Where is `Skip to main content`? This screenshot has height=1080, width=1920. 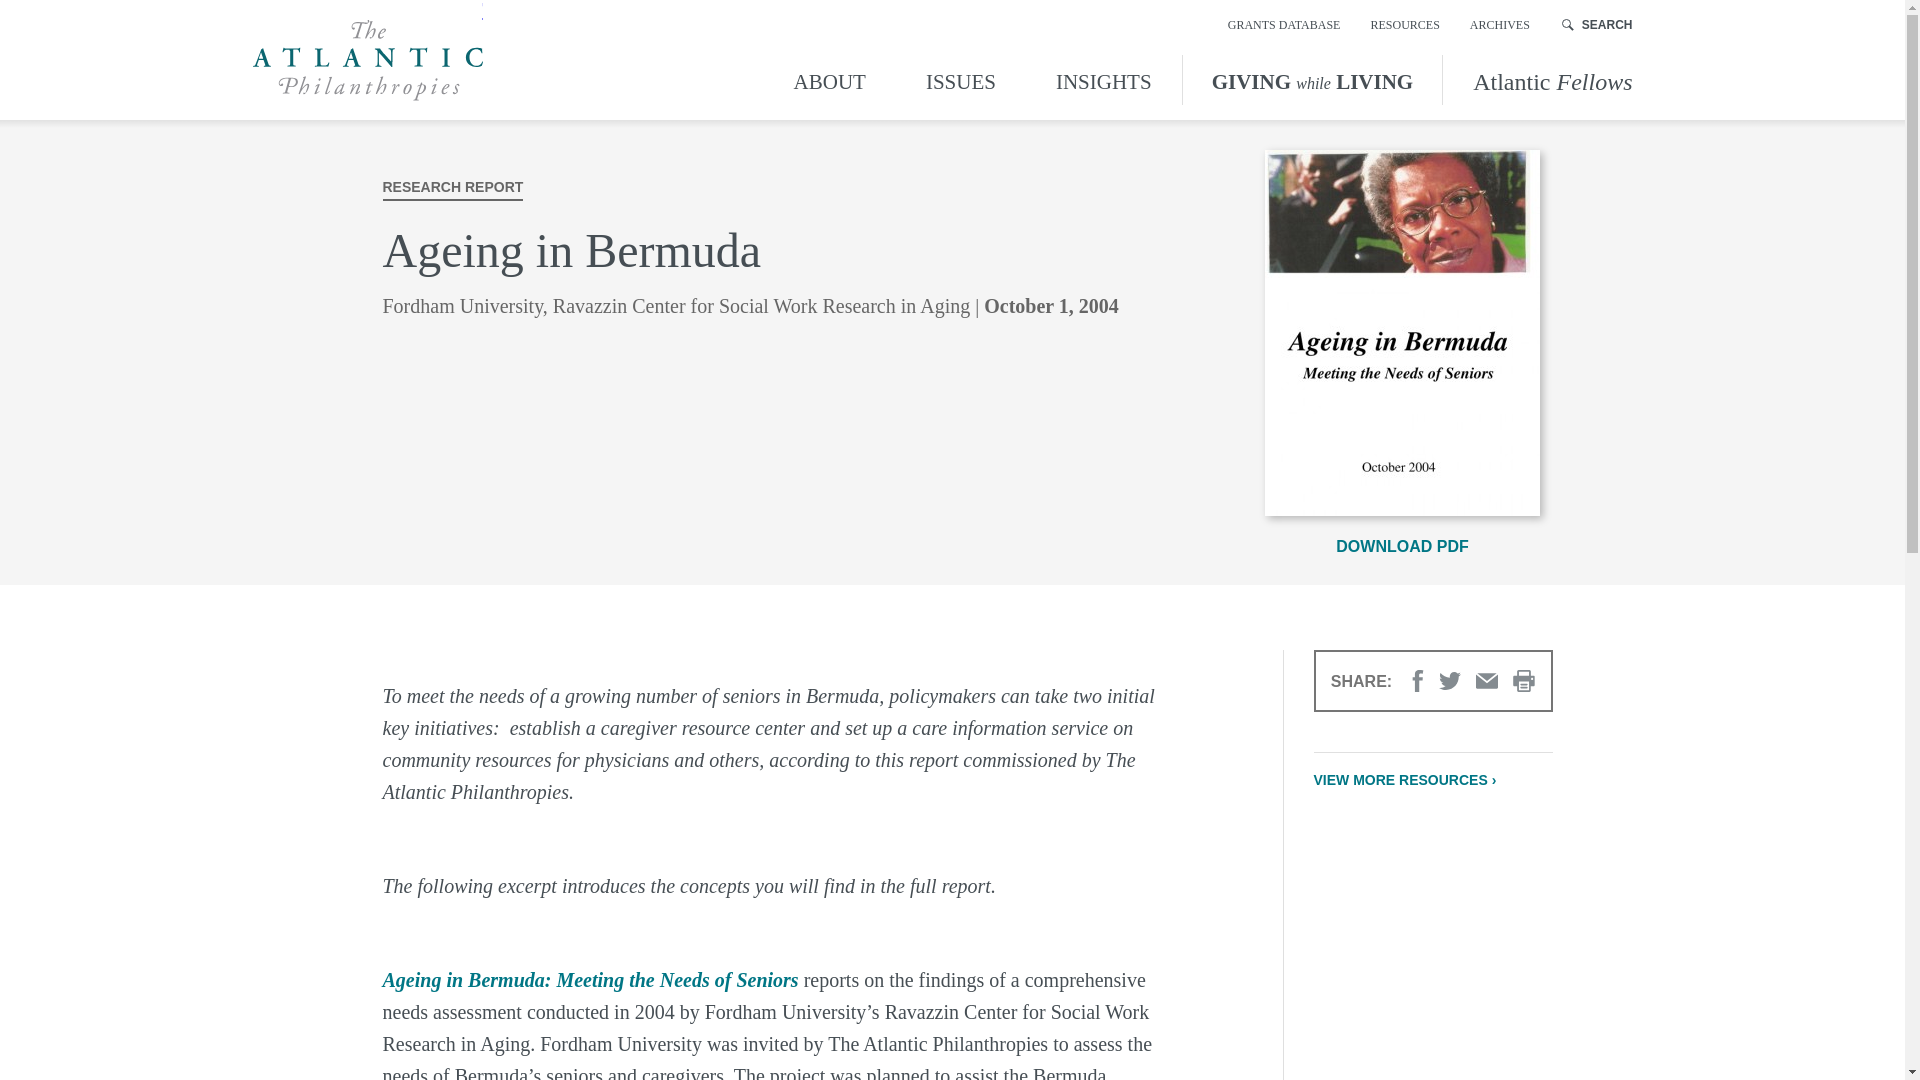 Skip to main content is located at coordinates (19, 19).